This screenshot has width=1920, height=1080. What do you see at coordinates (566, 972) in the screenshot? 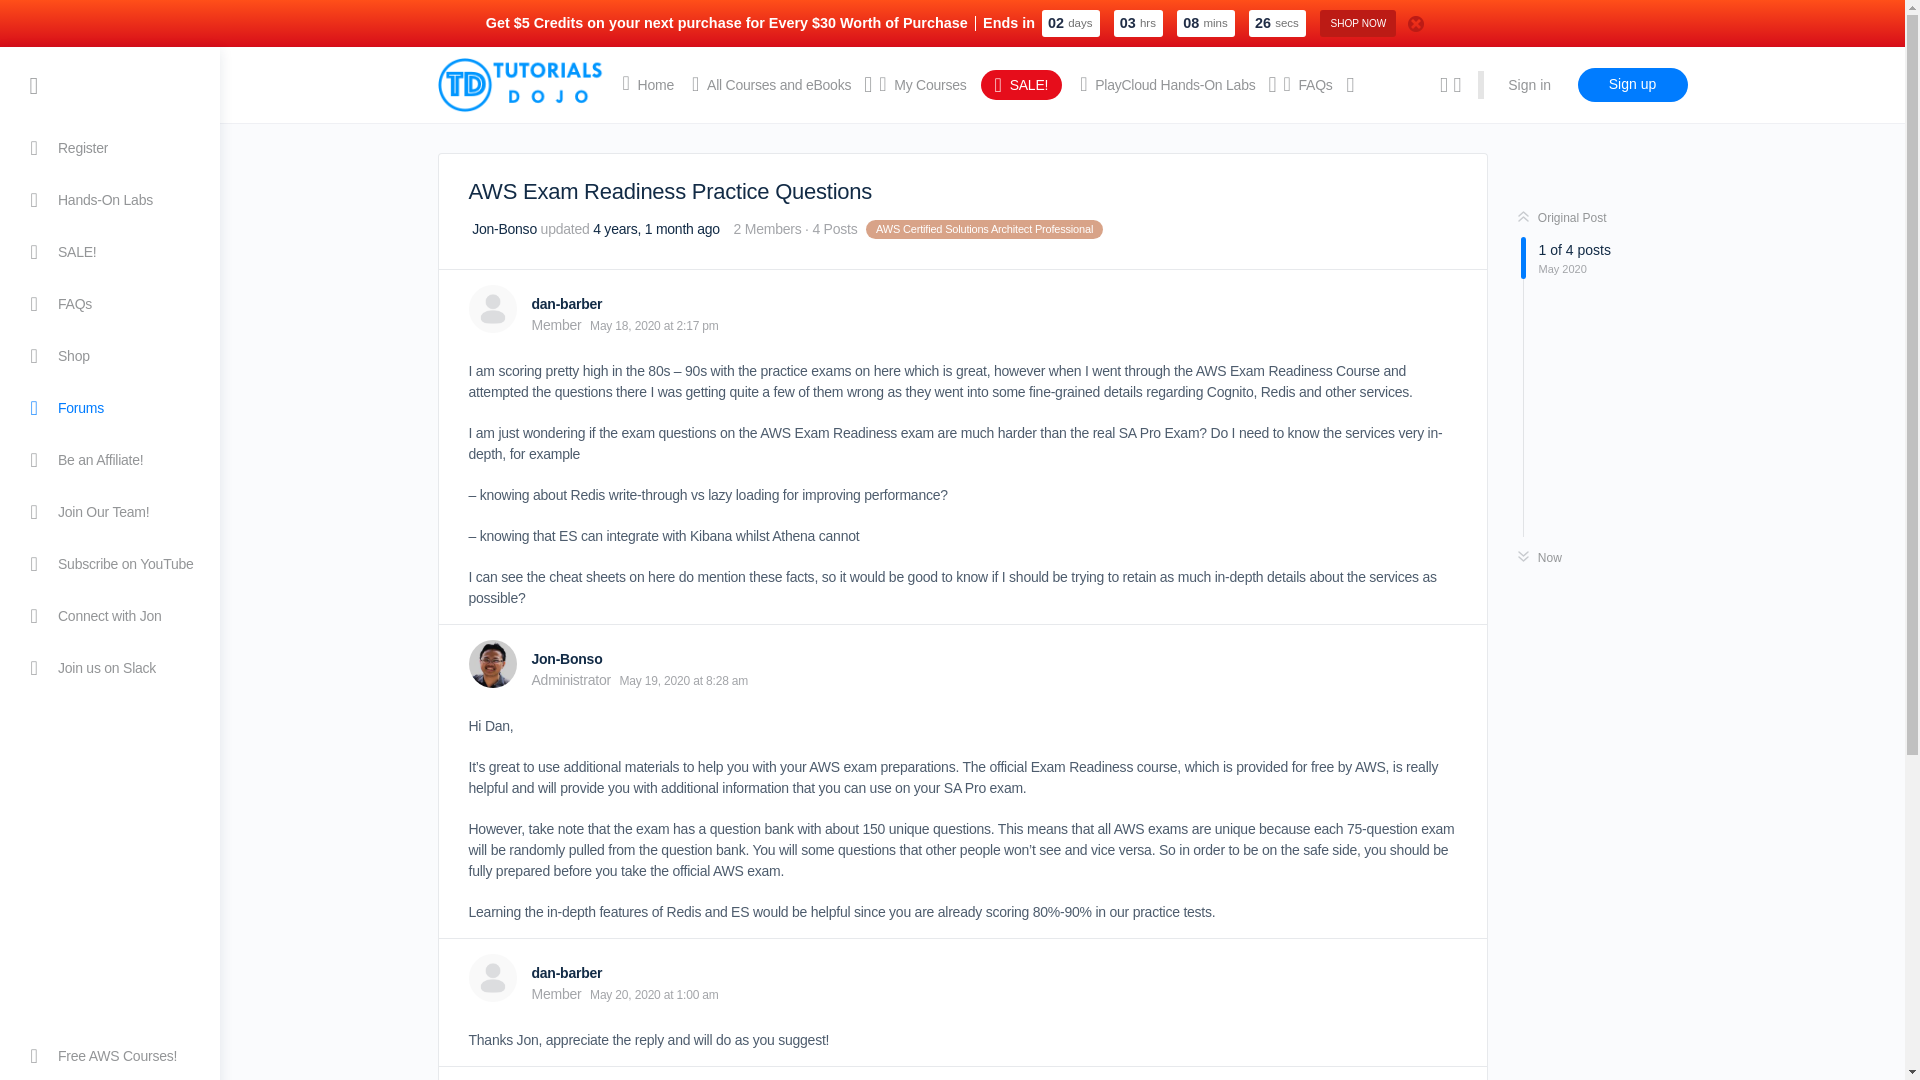
I see `View dan-barber's profile` at bounding box center [566, 972].